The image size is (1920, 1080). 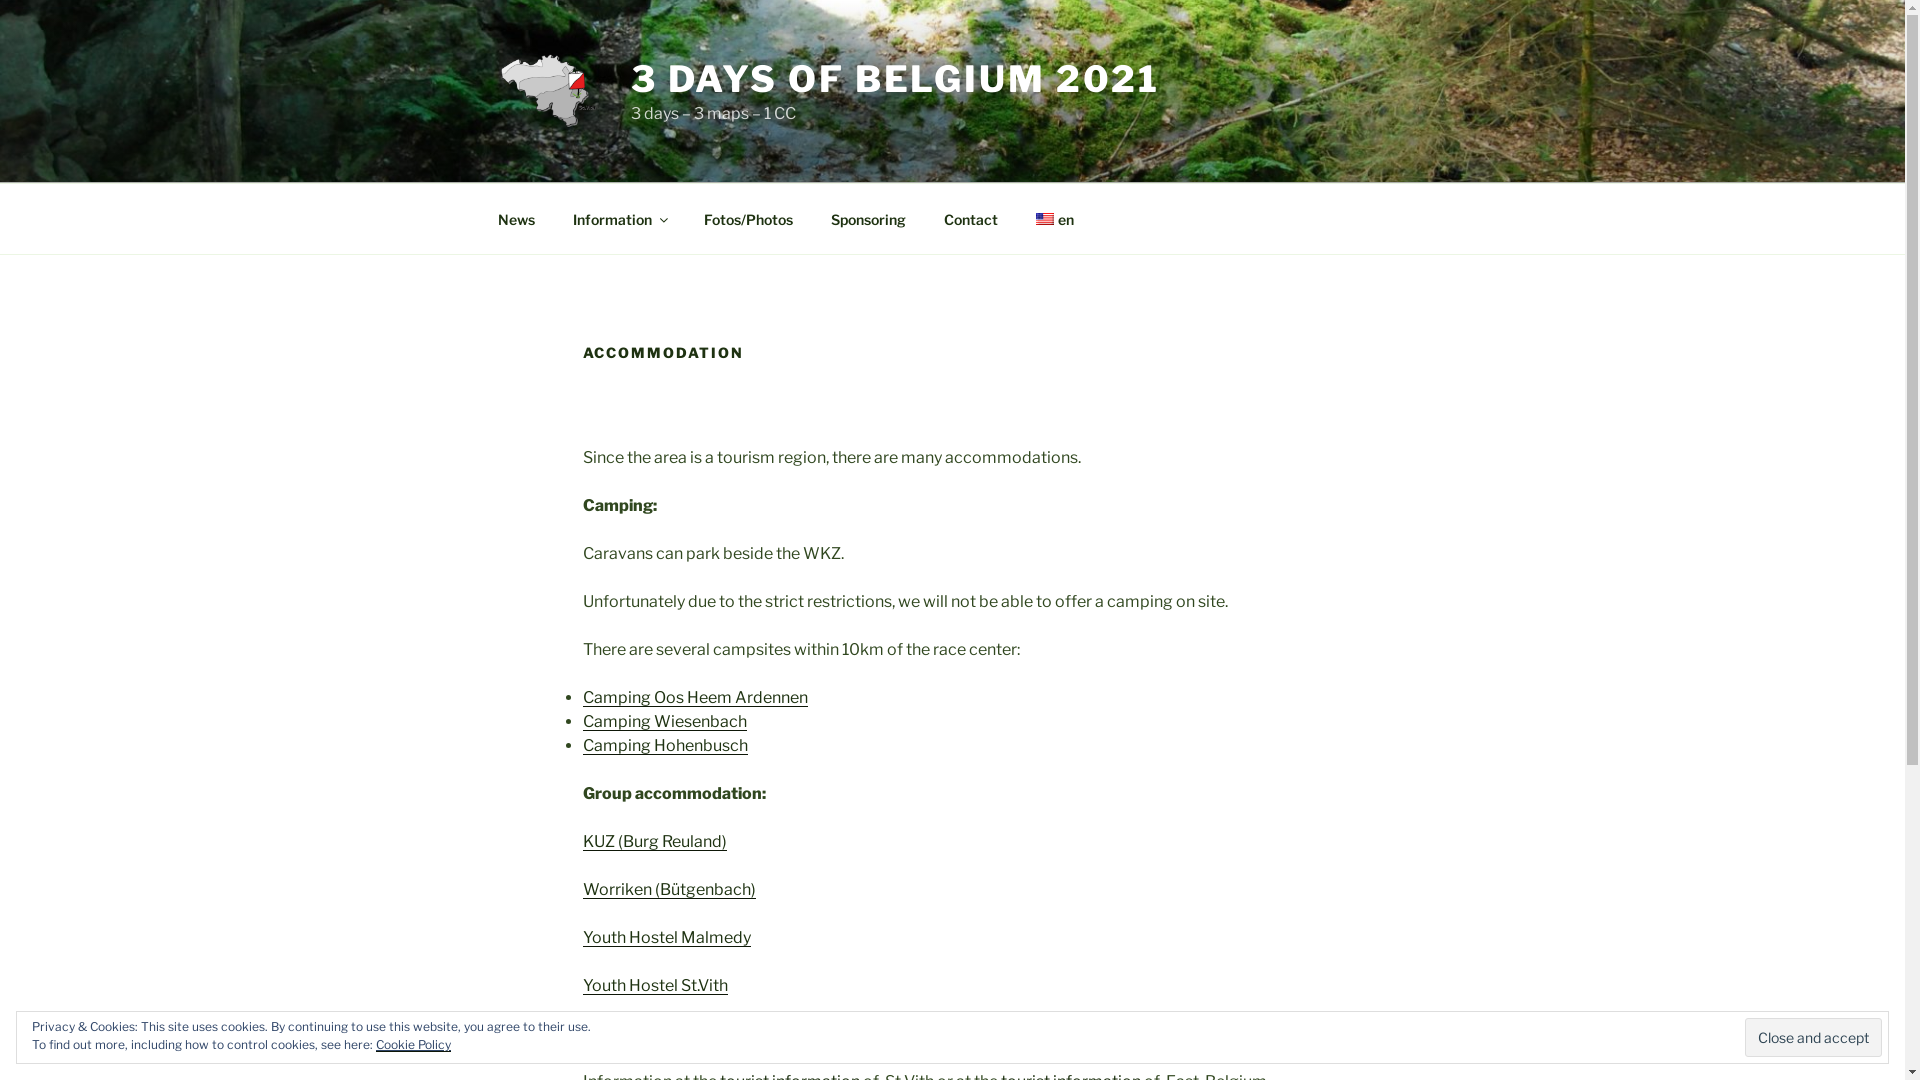 I want to click on Contact, so click(x=970, y=218).